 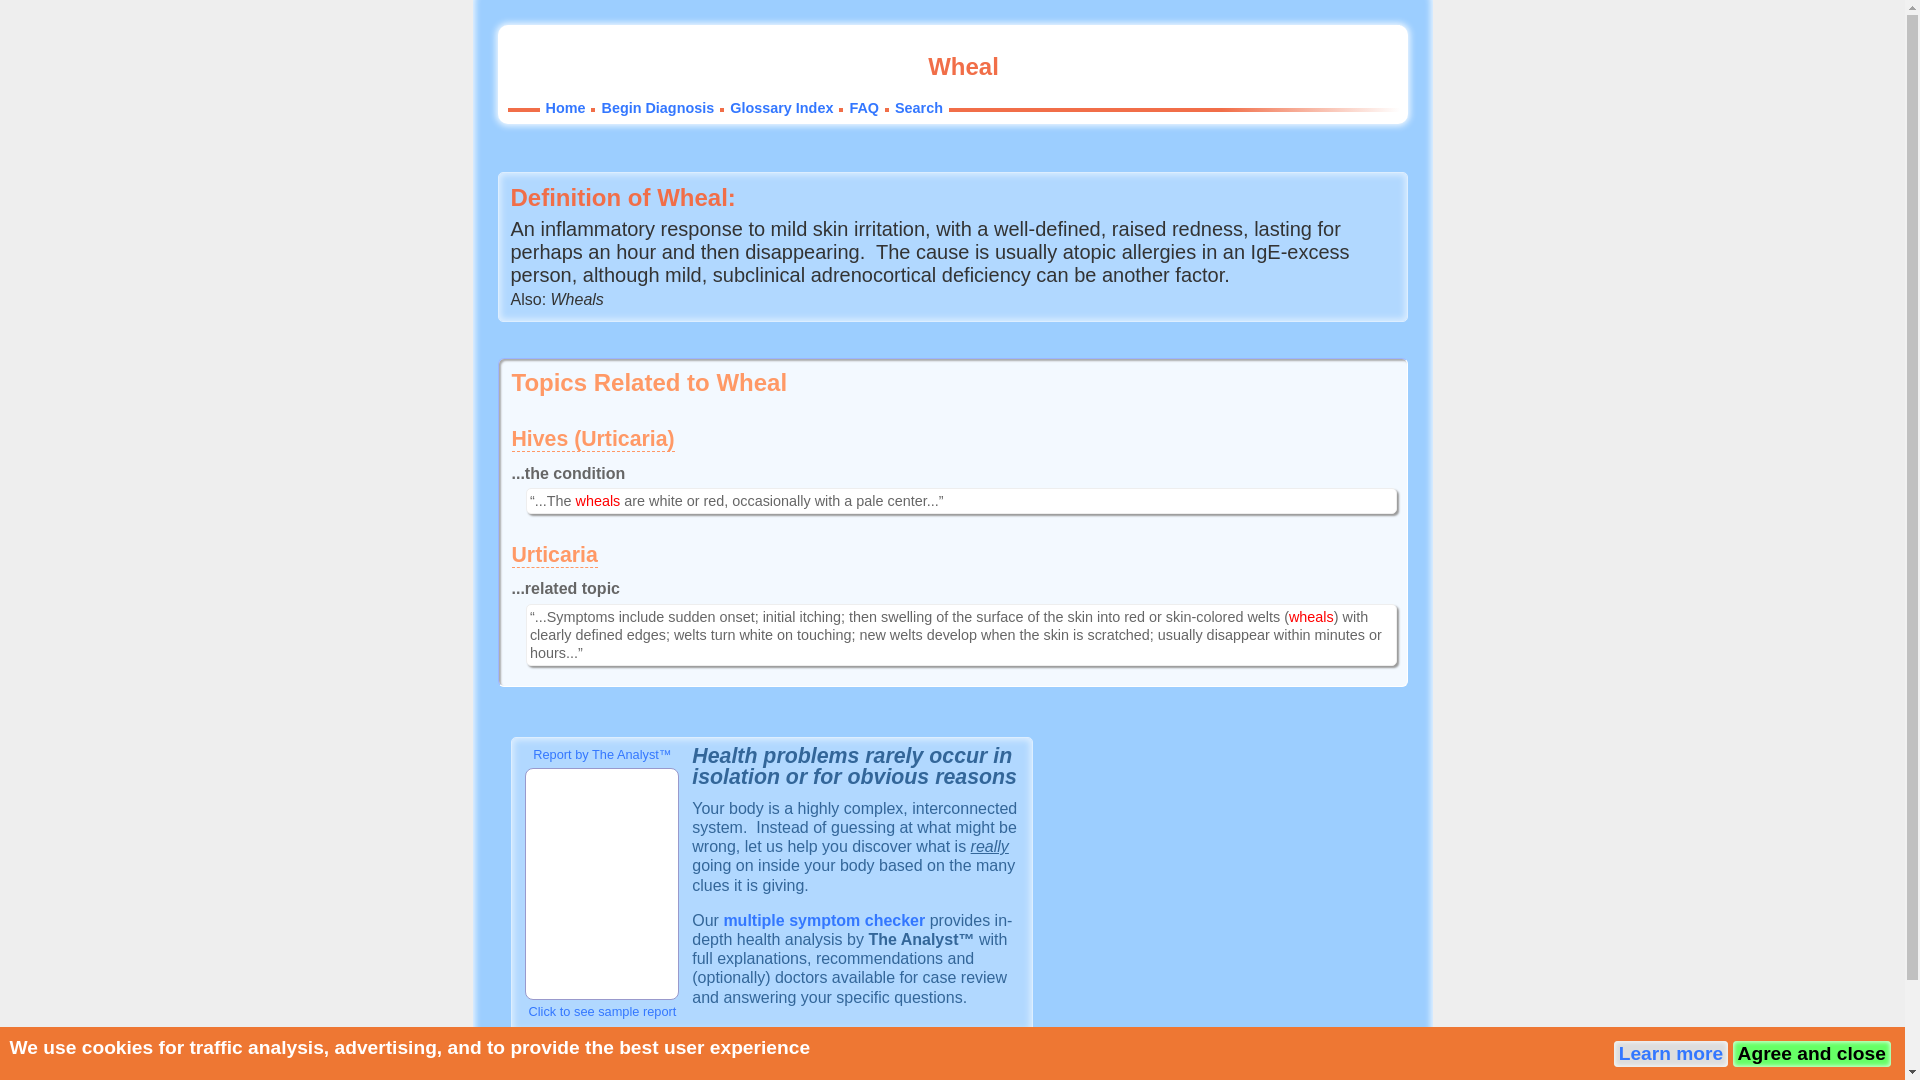 What do you see at coordinates (648, 1077) in the screenshot?
I see `Begin Diagnosis` at bounding box center [648, 1077].